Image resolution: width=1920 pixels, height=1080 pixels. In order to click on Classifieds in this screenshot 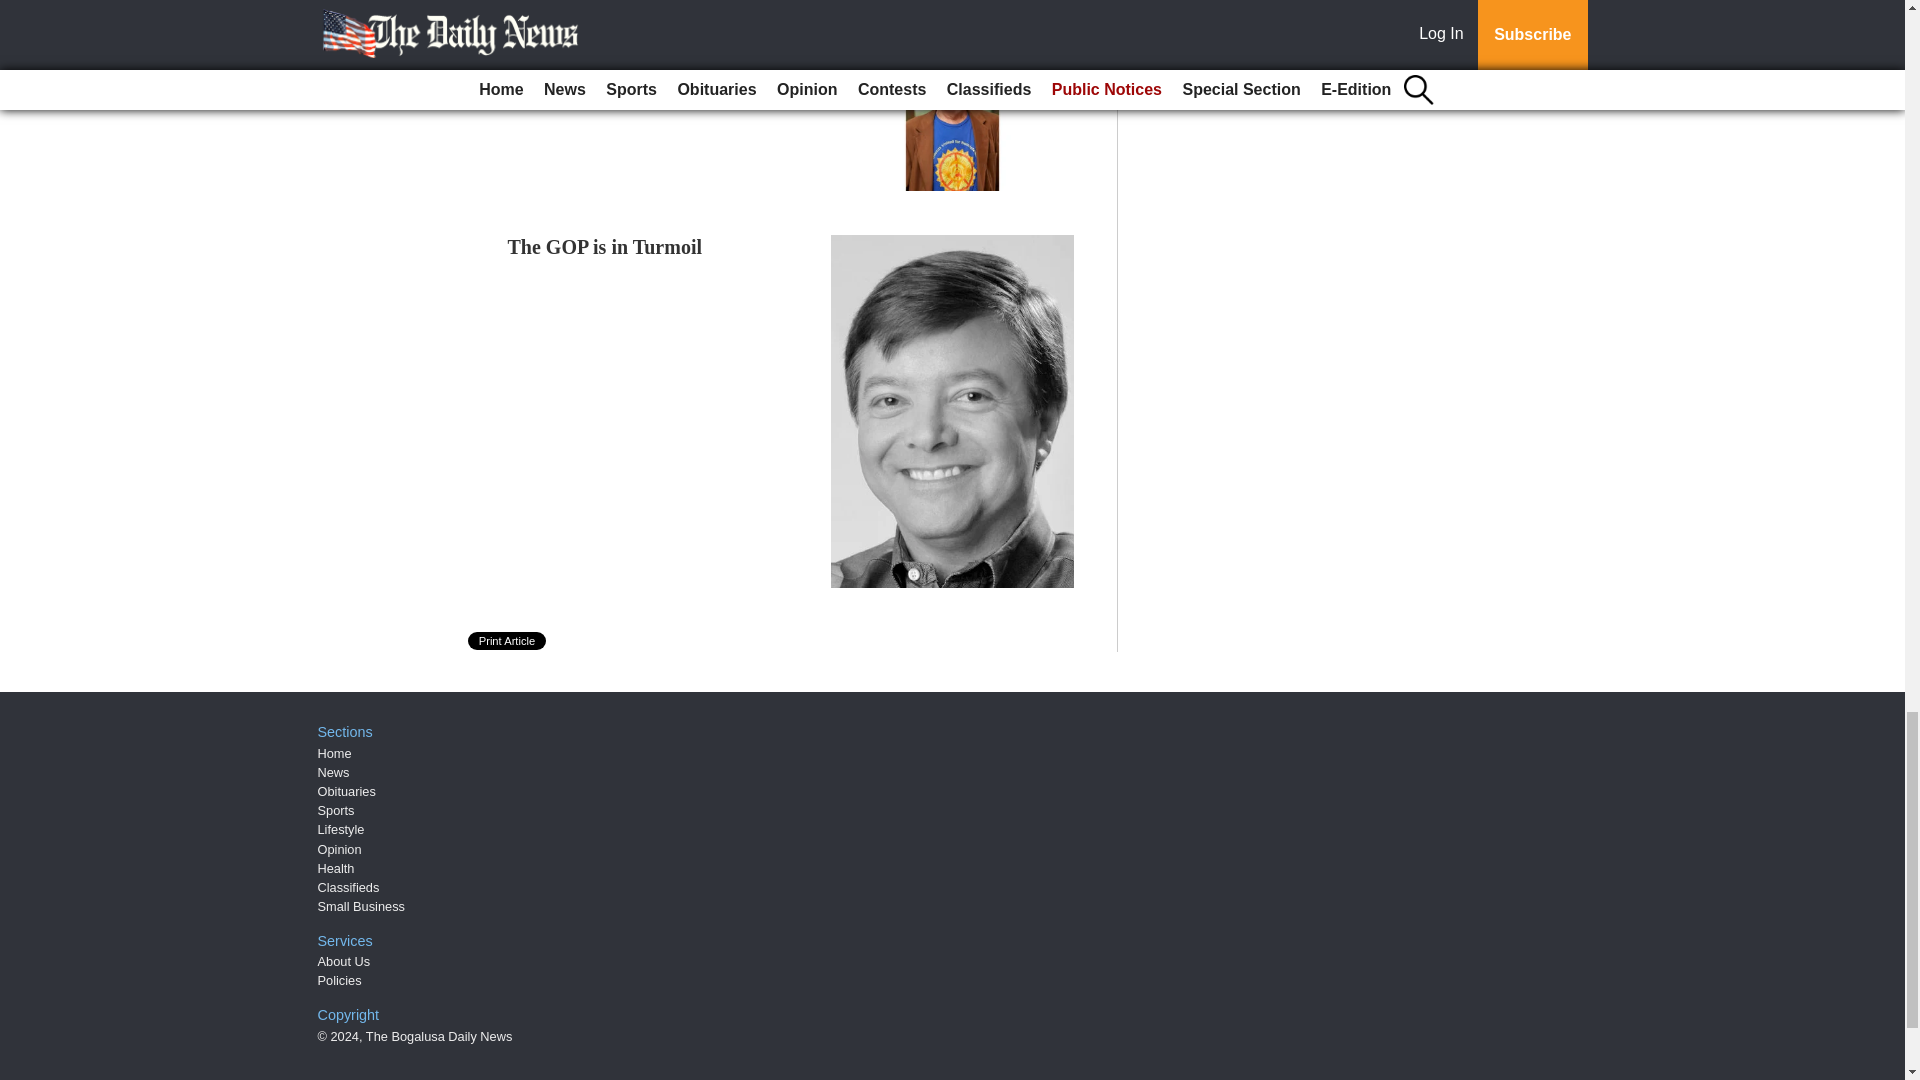, I will do `click(349, 888)`.